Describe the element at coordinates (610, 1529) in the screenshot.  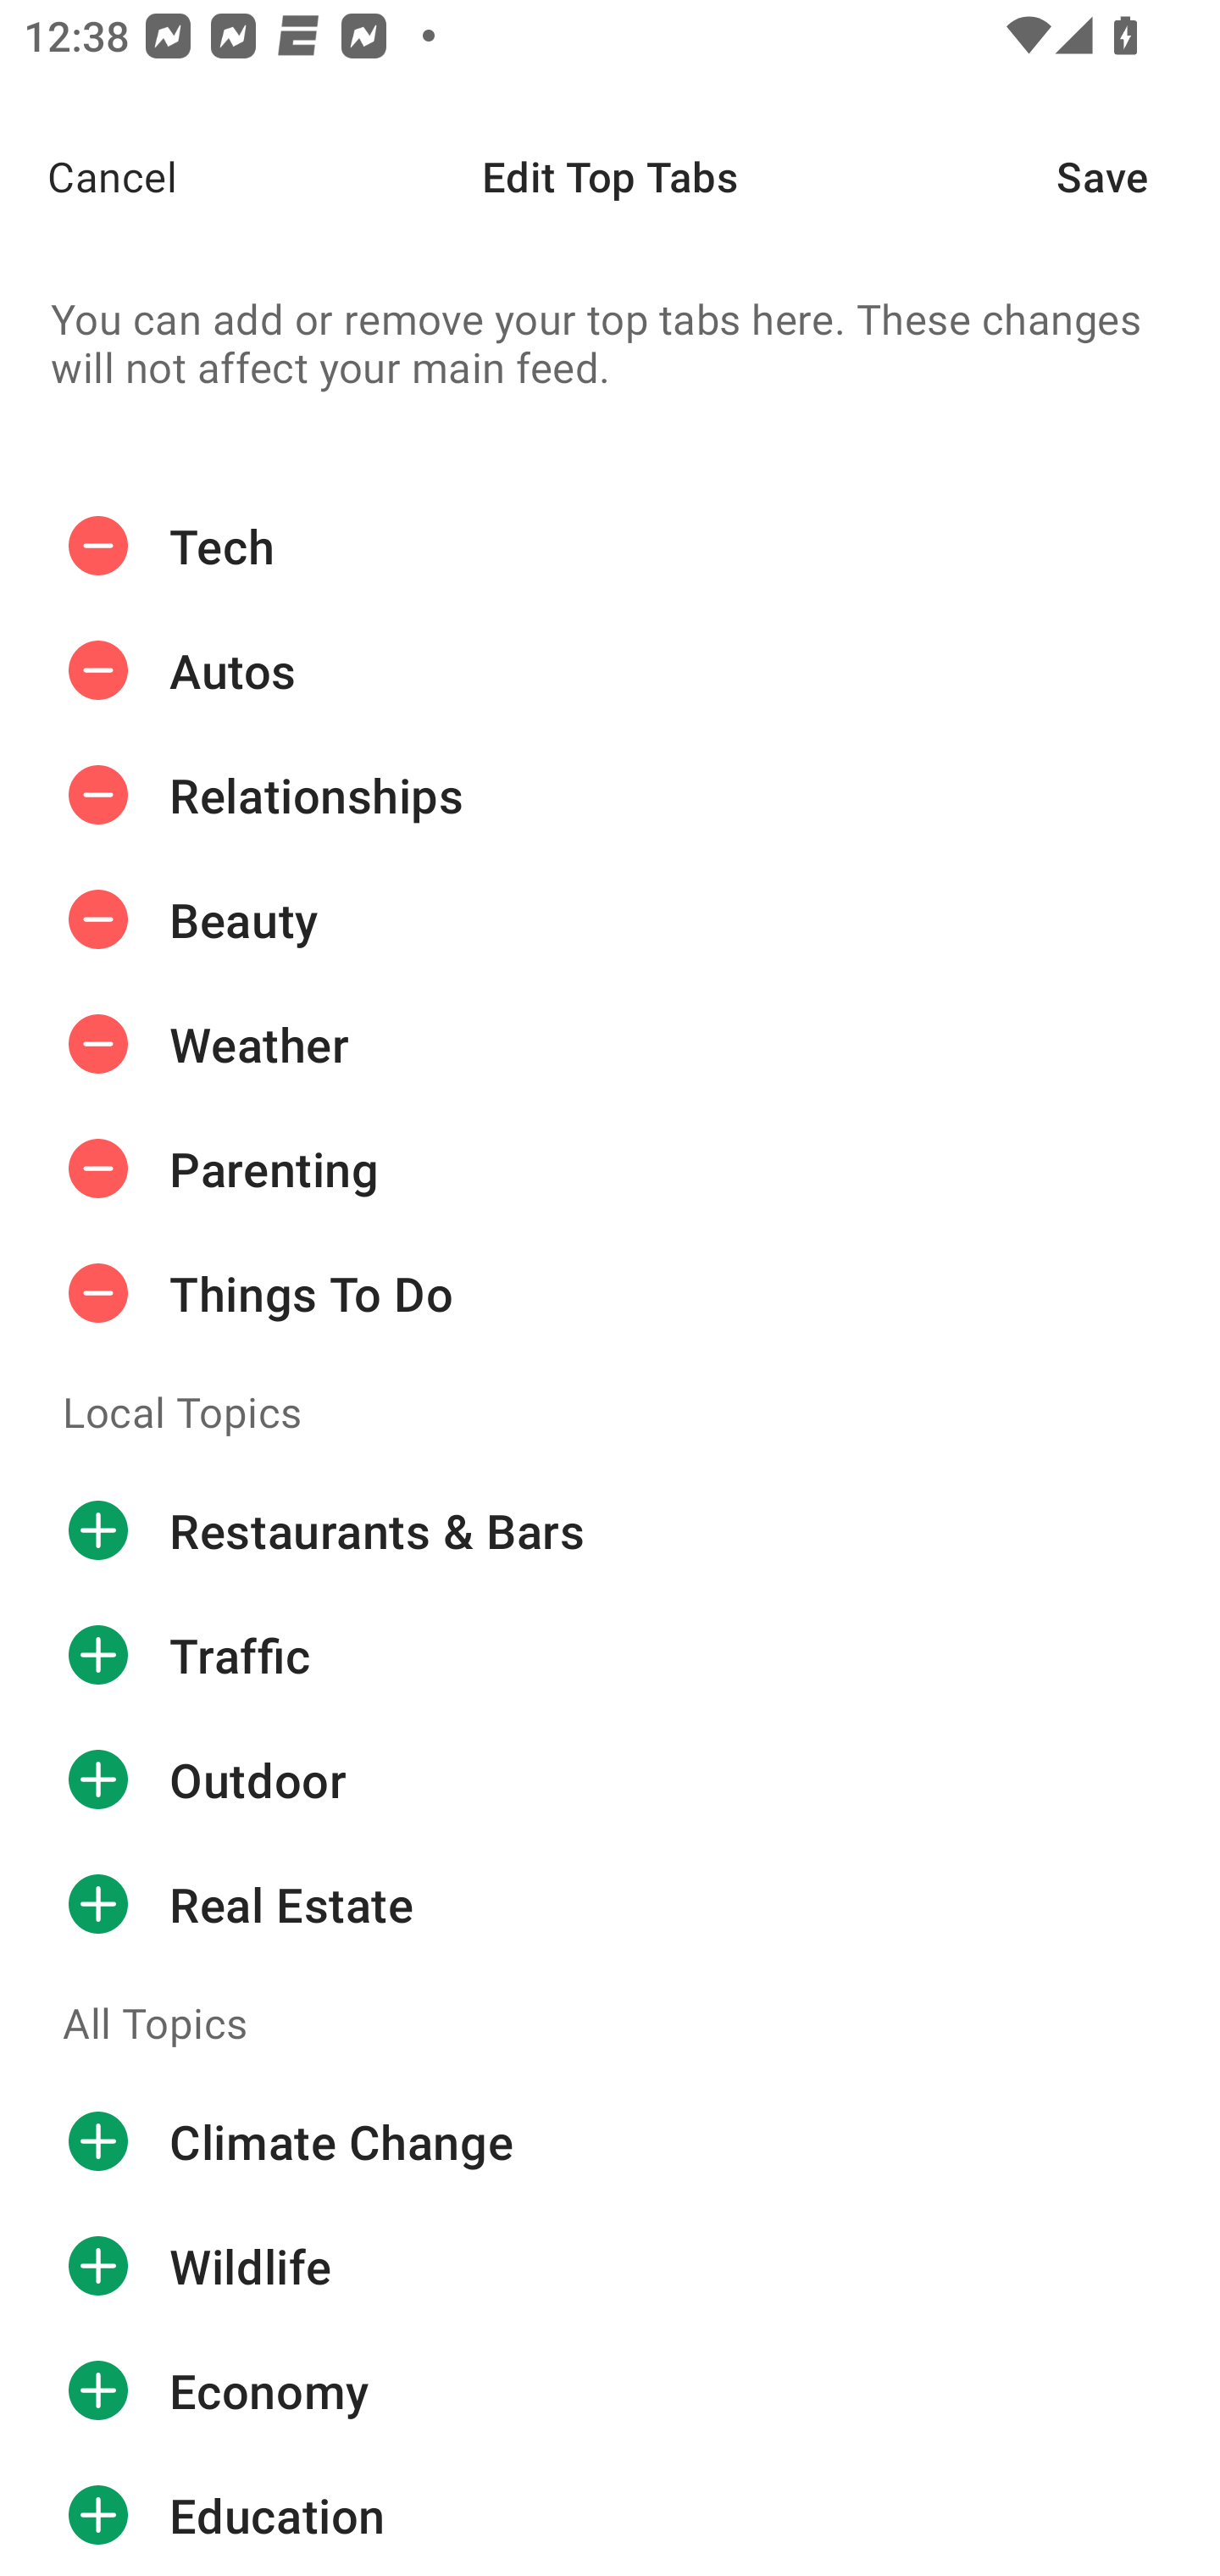
I see `Restaurants & Bars` at that location.